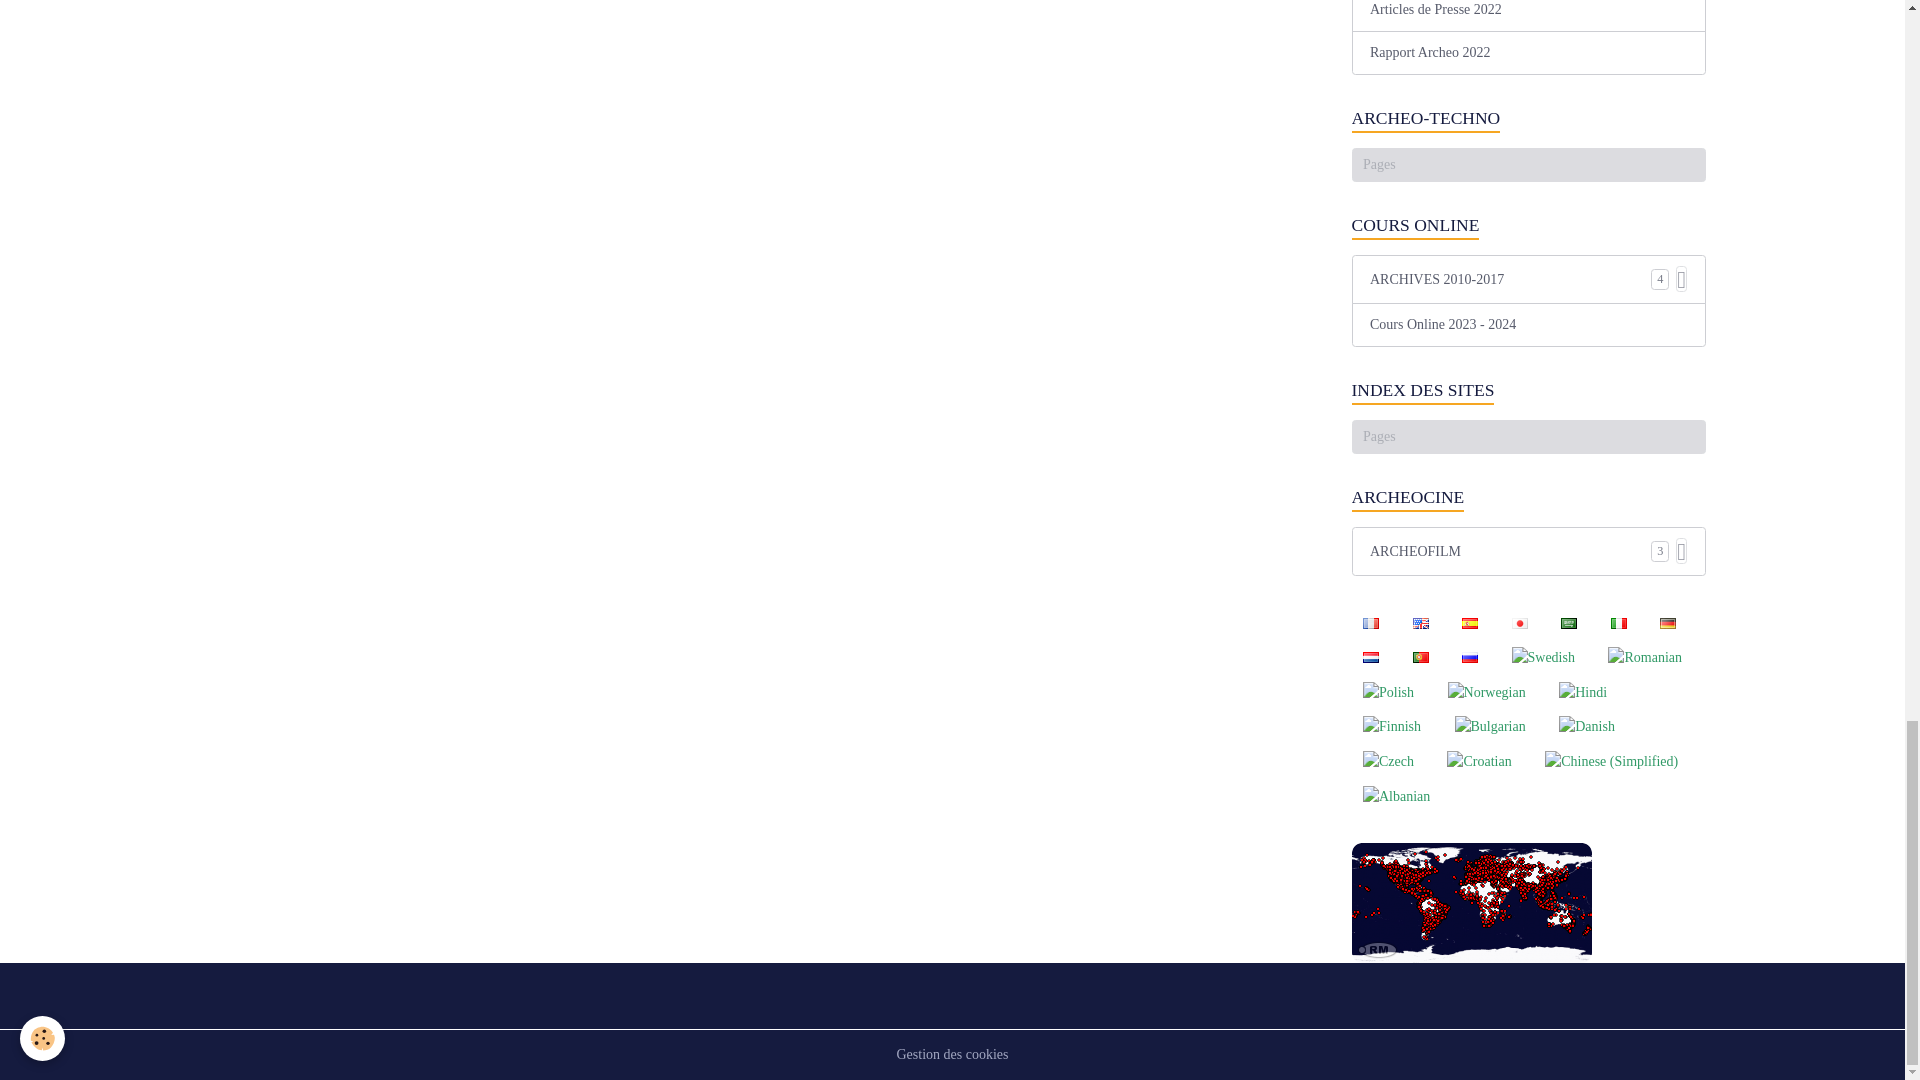  What do you see at coordinates (1519, 622) in the screenshot?
I see `Japanese` at bounding box center [1519, 622].